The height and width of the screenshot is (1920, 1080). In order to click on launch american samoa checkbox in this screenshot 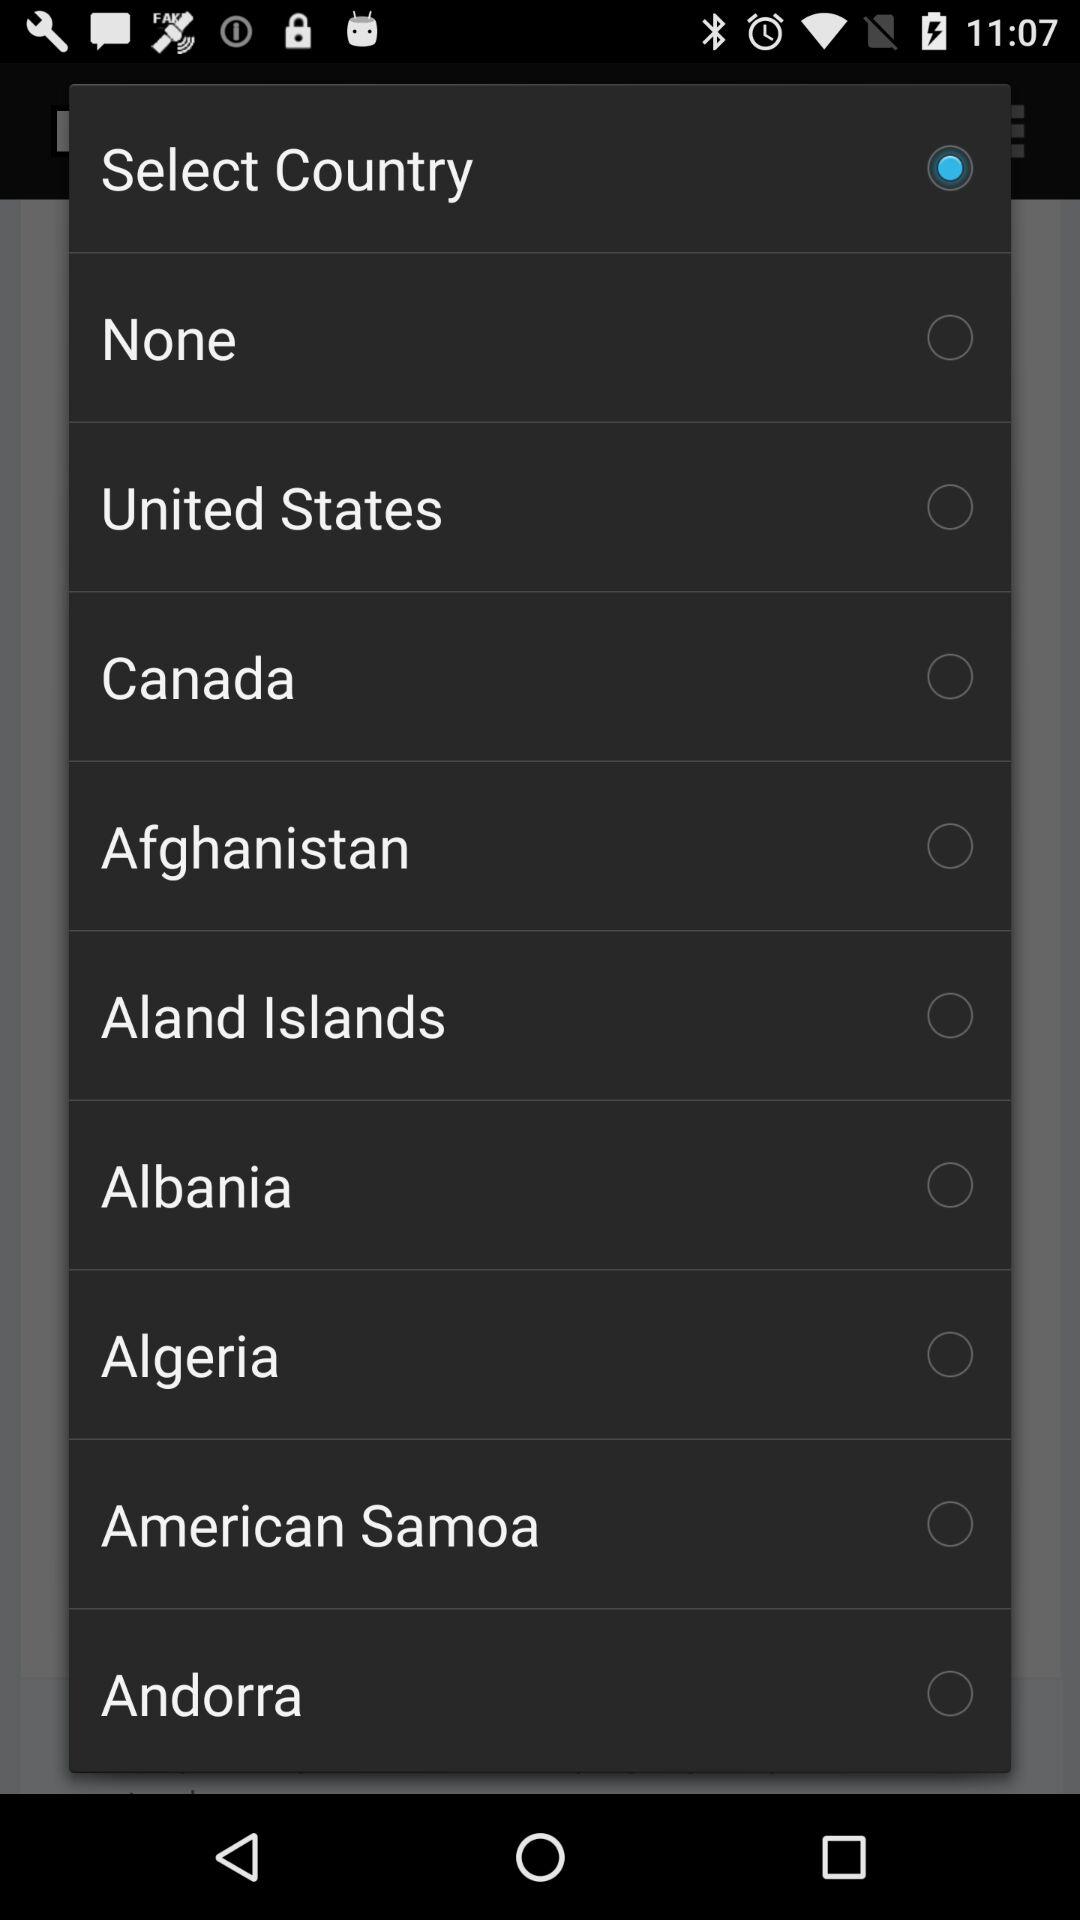, I will do `click(540, 1524)`.